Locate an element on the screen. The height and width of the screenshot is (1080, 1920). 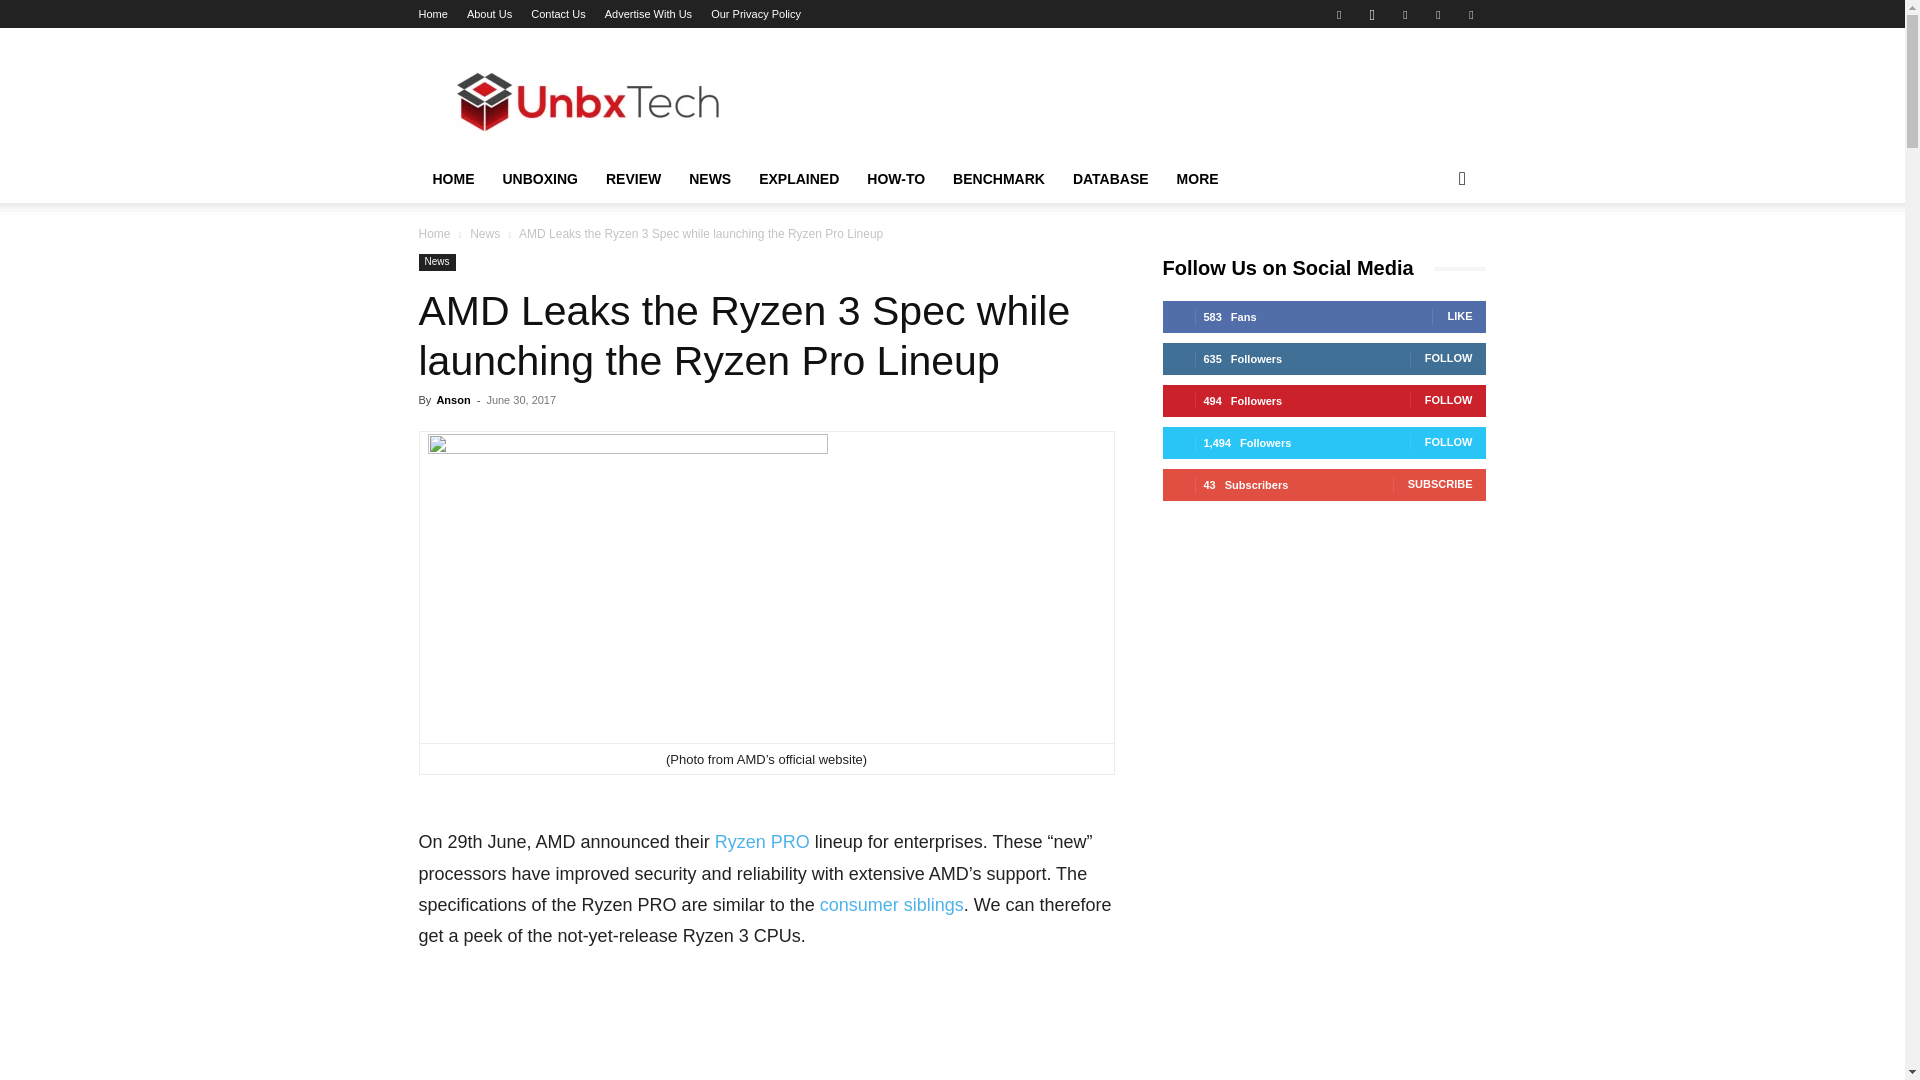
UnbxTech is located at coordinates (587, 100).